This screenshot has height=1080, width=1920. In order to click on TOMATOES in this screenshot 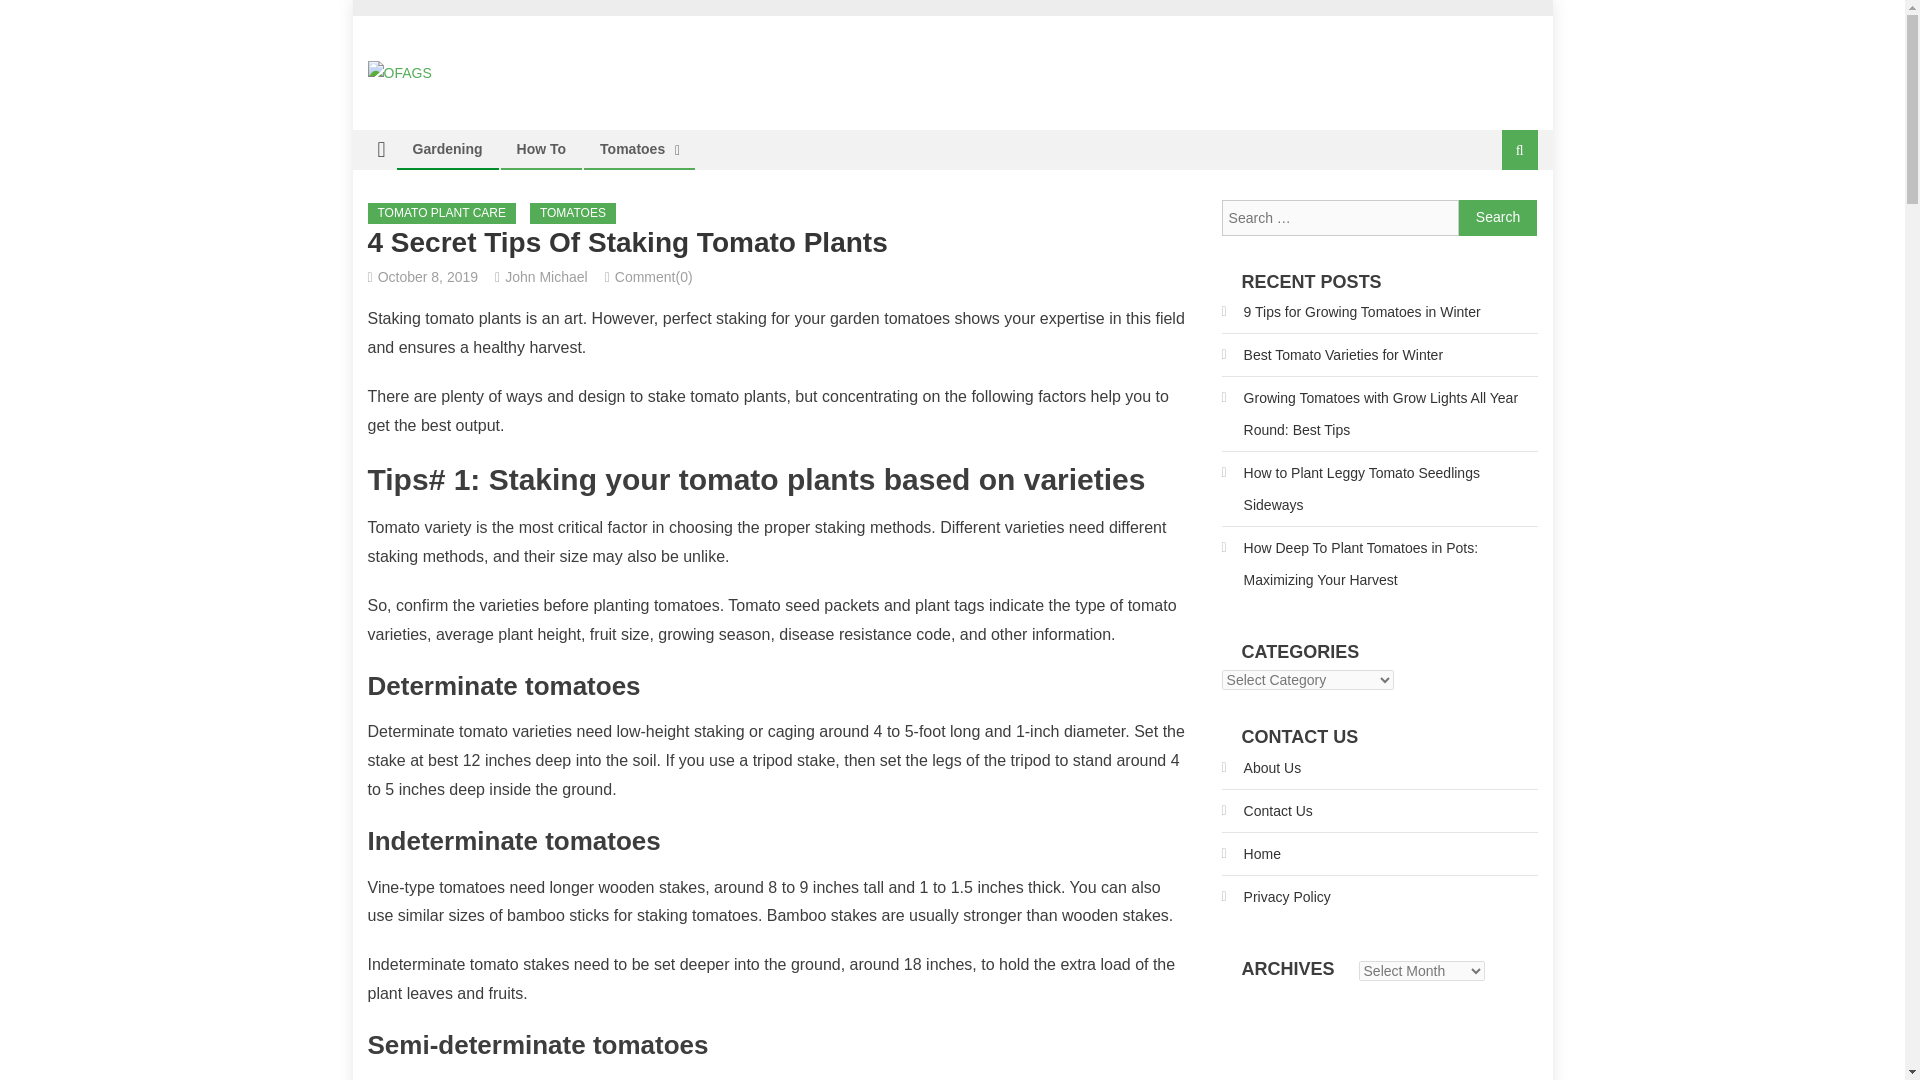, I will do `click(572, 214)`.